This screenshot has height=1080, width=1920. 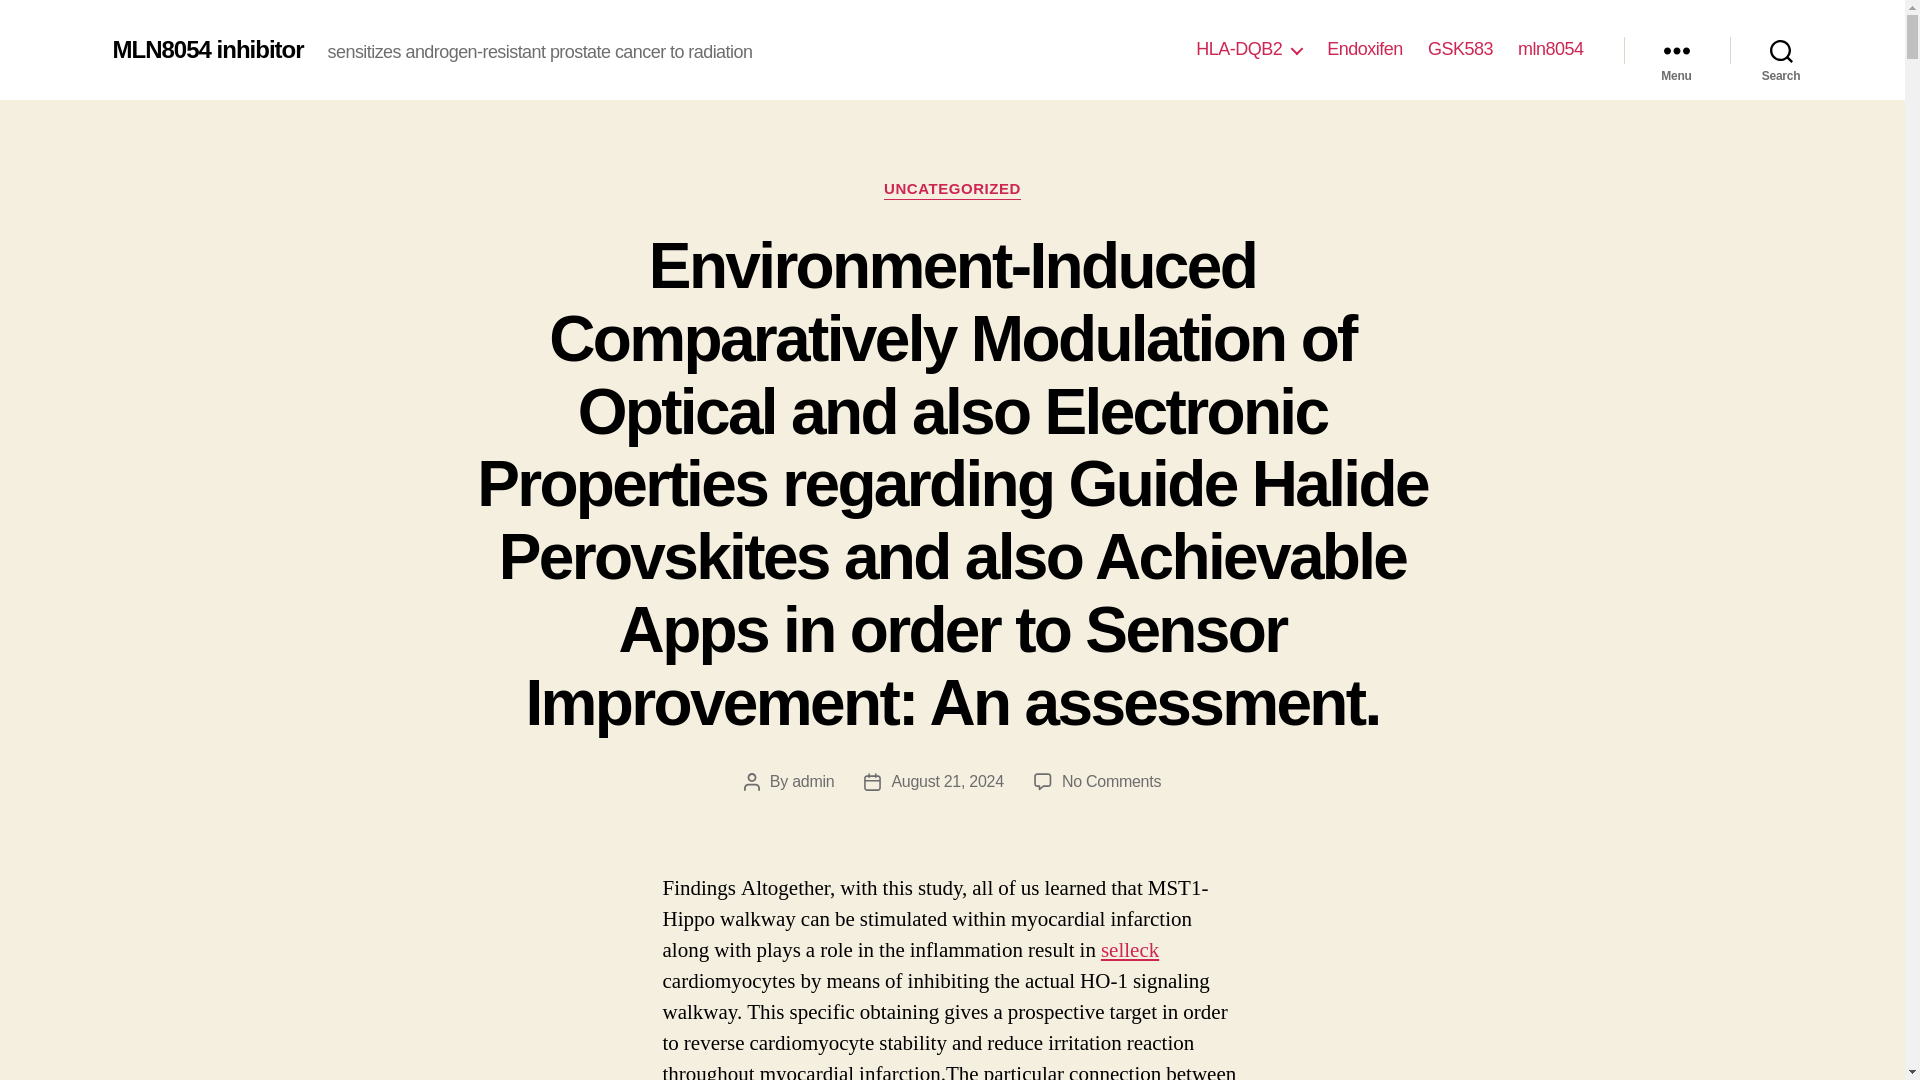 What do you see at coordinates (1781, 50) in the screenshot?
I see `Search` at bounding box center [1781, 50].